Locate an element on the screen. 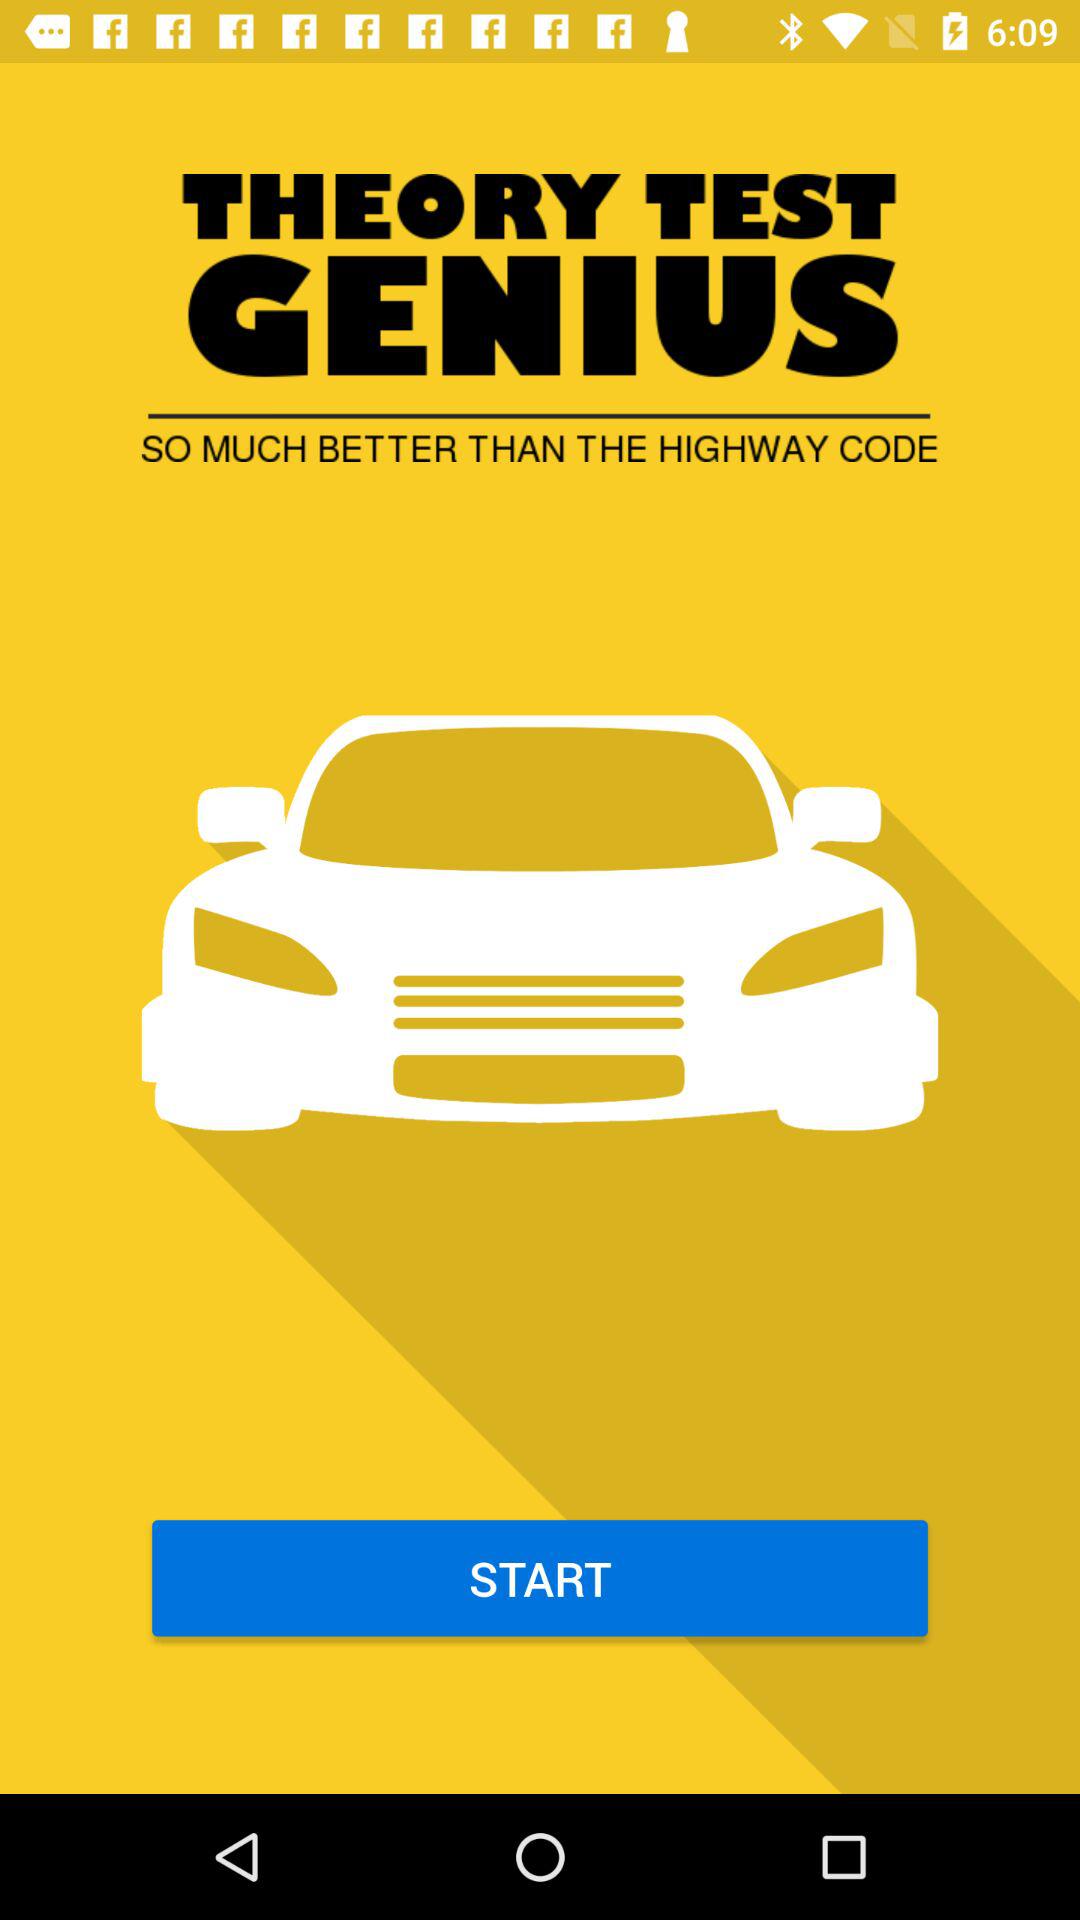 Image resolution: width=1080 pixels, height=1920 pixels. scroll to the start is located at coordinates (540, 1578).